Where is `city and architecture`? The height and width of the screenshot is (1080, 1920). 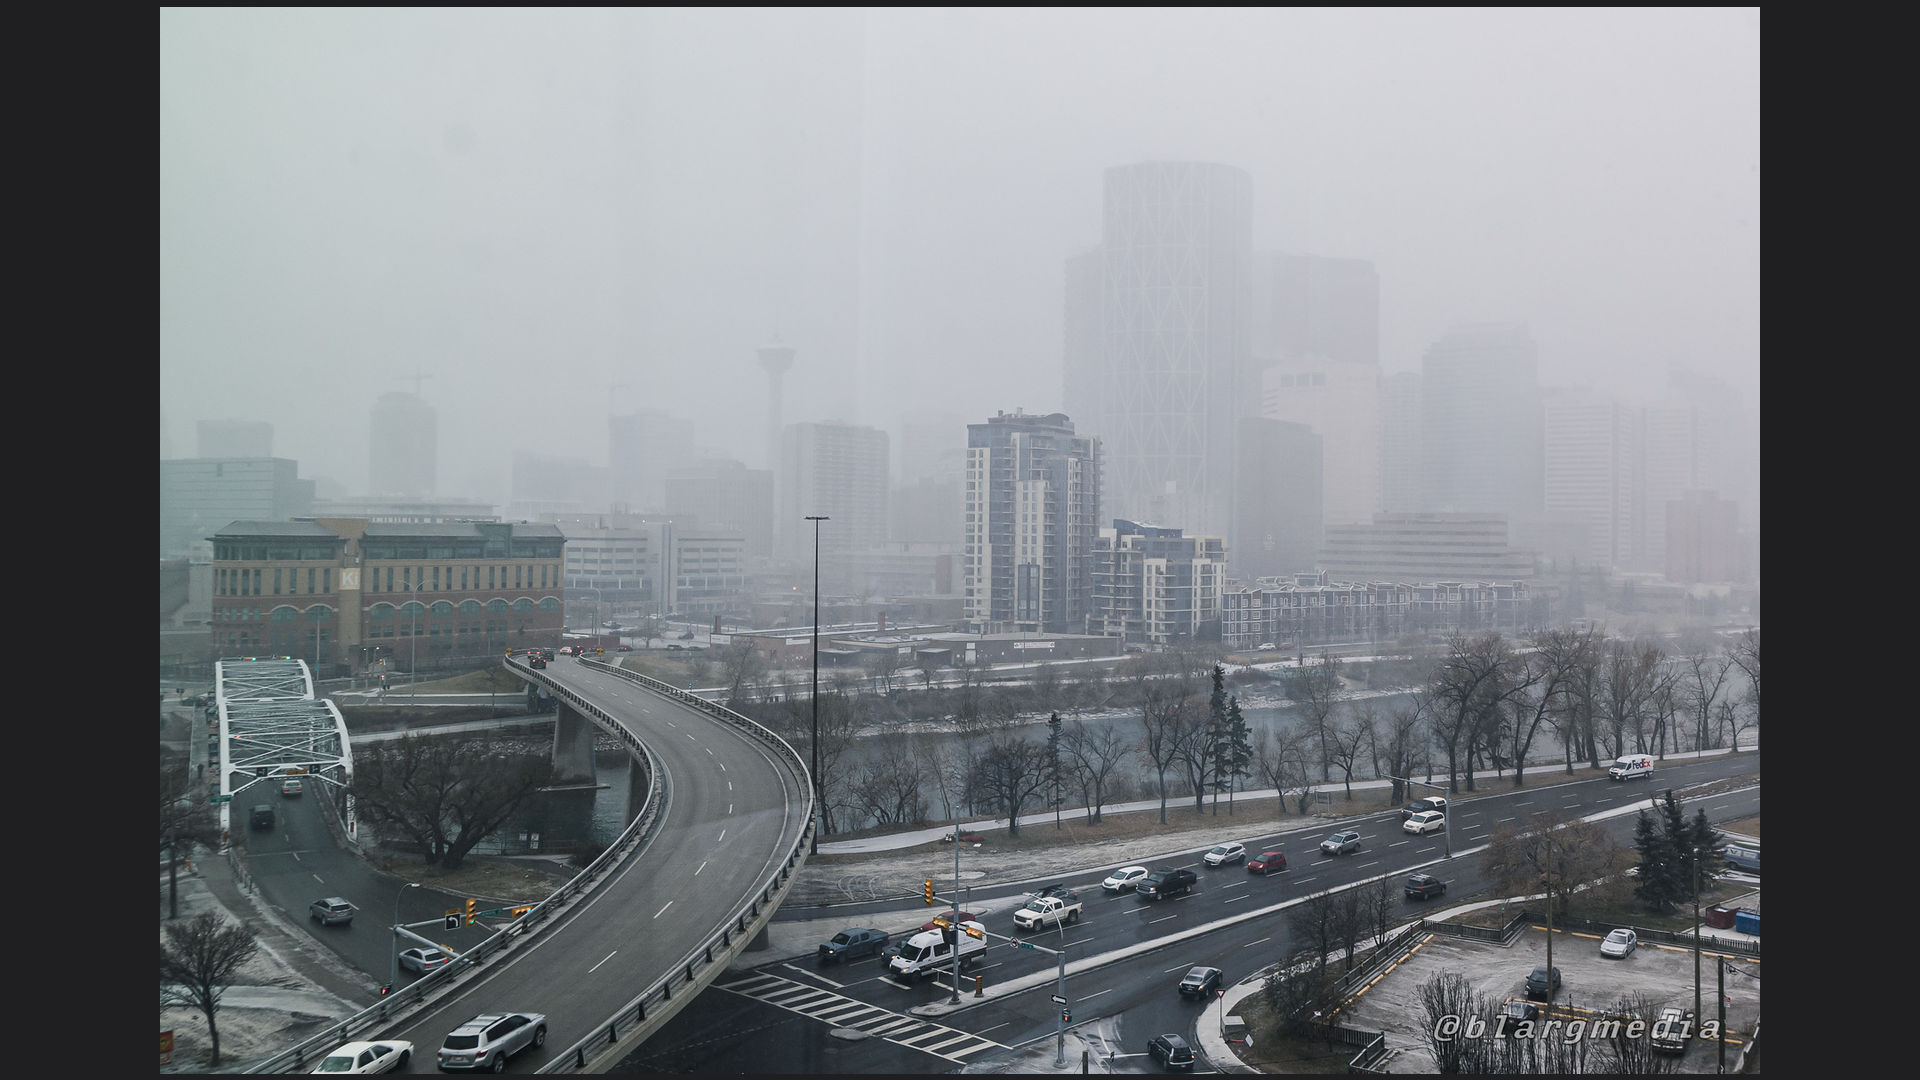
city and architecture is located at coordinates (172, 50).